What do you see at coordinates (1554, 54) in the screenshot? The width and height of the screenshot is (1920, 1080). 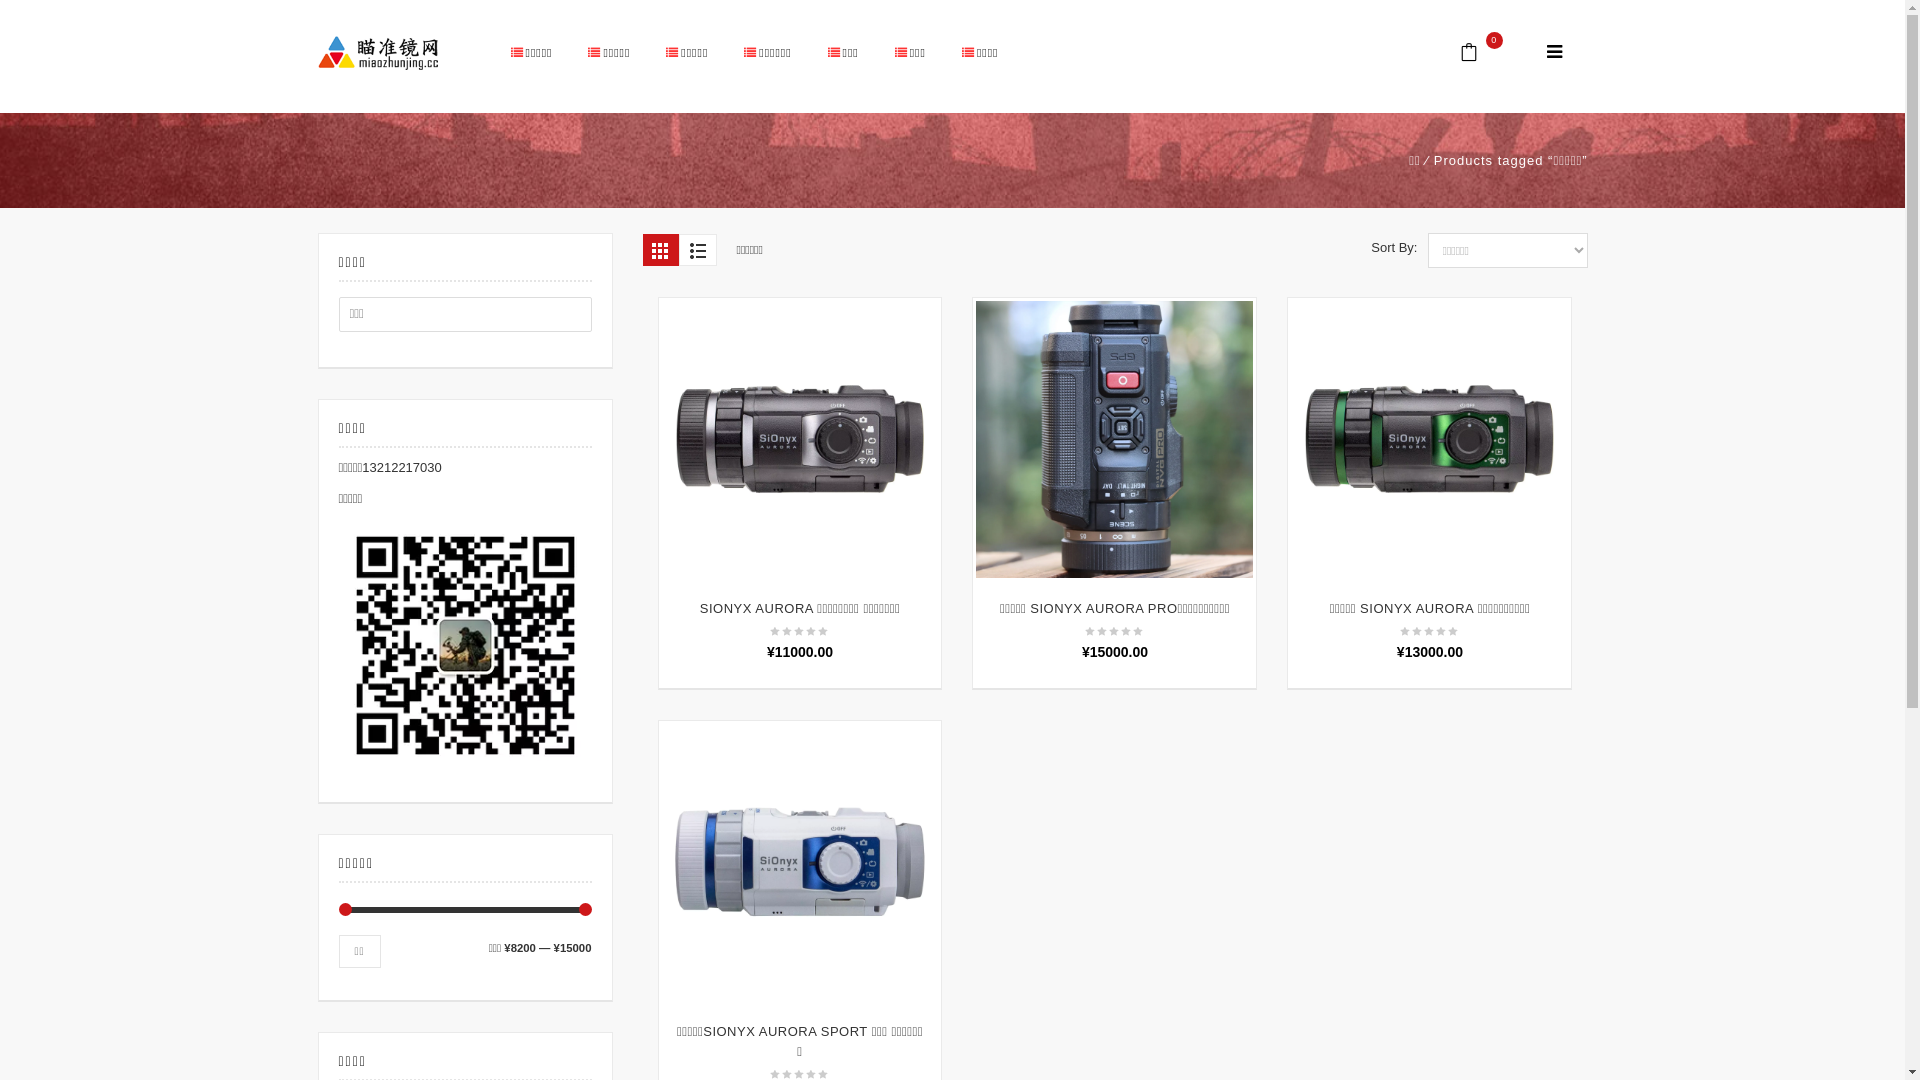 I see `clicker:` at bounding box center [1554, 54].